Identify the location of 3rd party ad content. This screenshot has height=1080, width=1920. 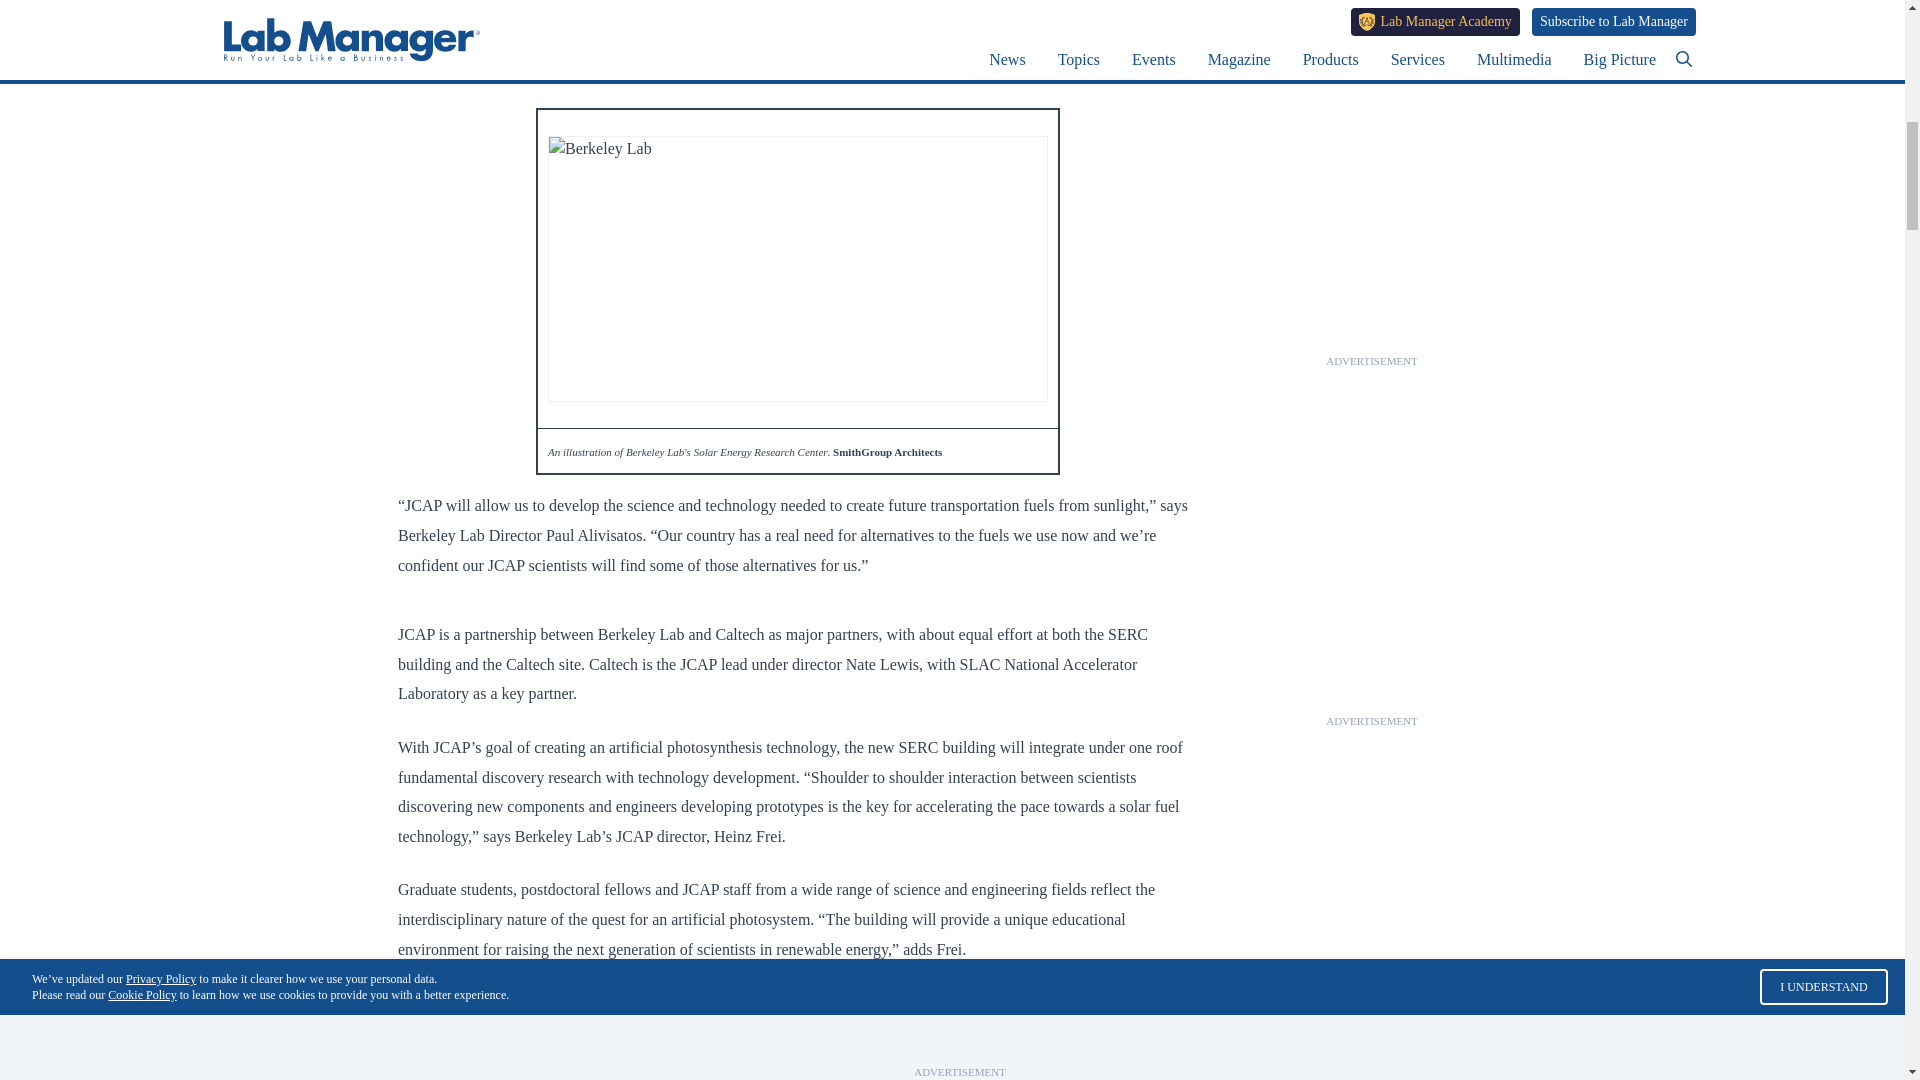
(1372, 1044).